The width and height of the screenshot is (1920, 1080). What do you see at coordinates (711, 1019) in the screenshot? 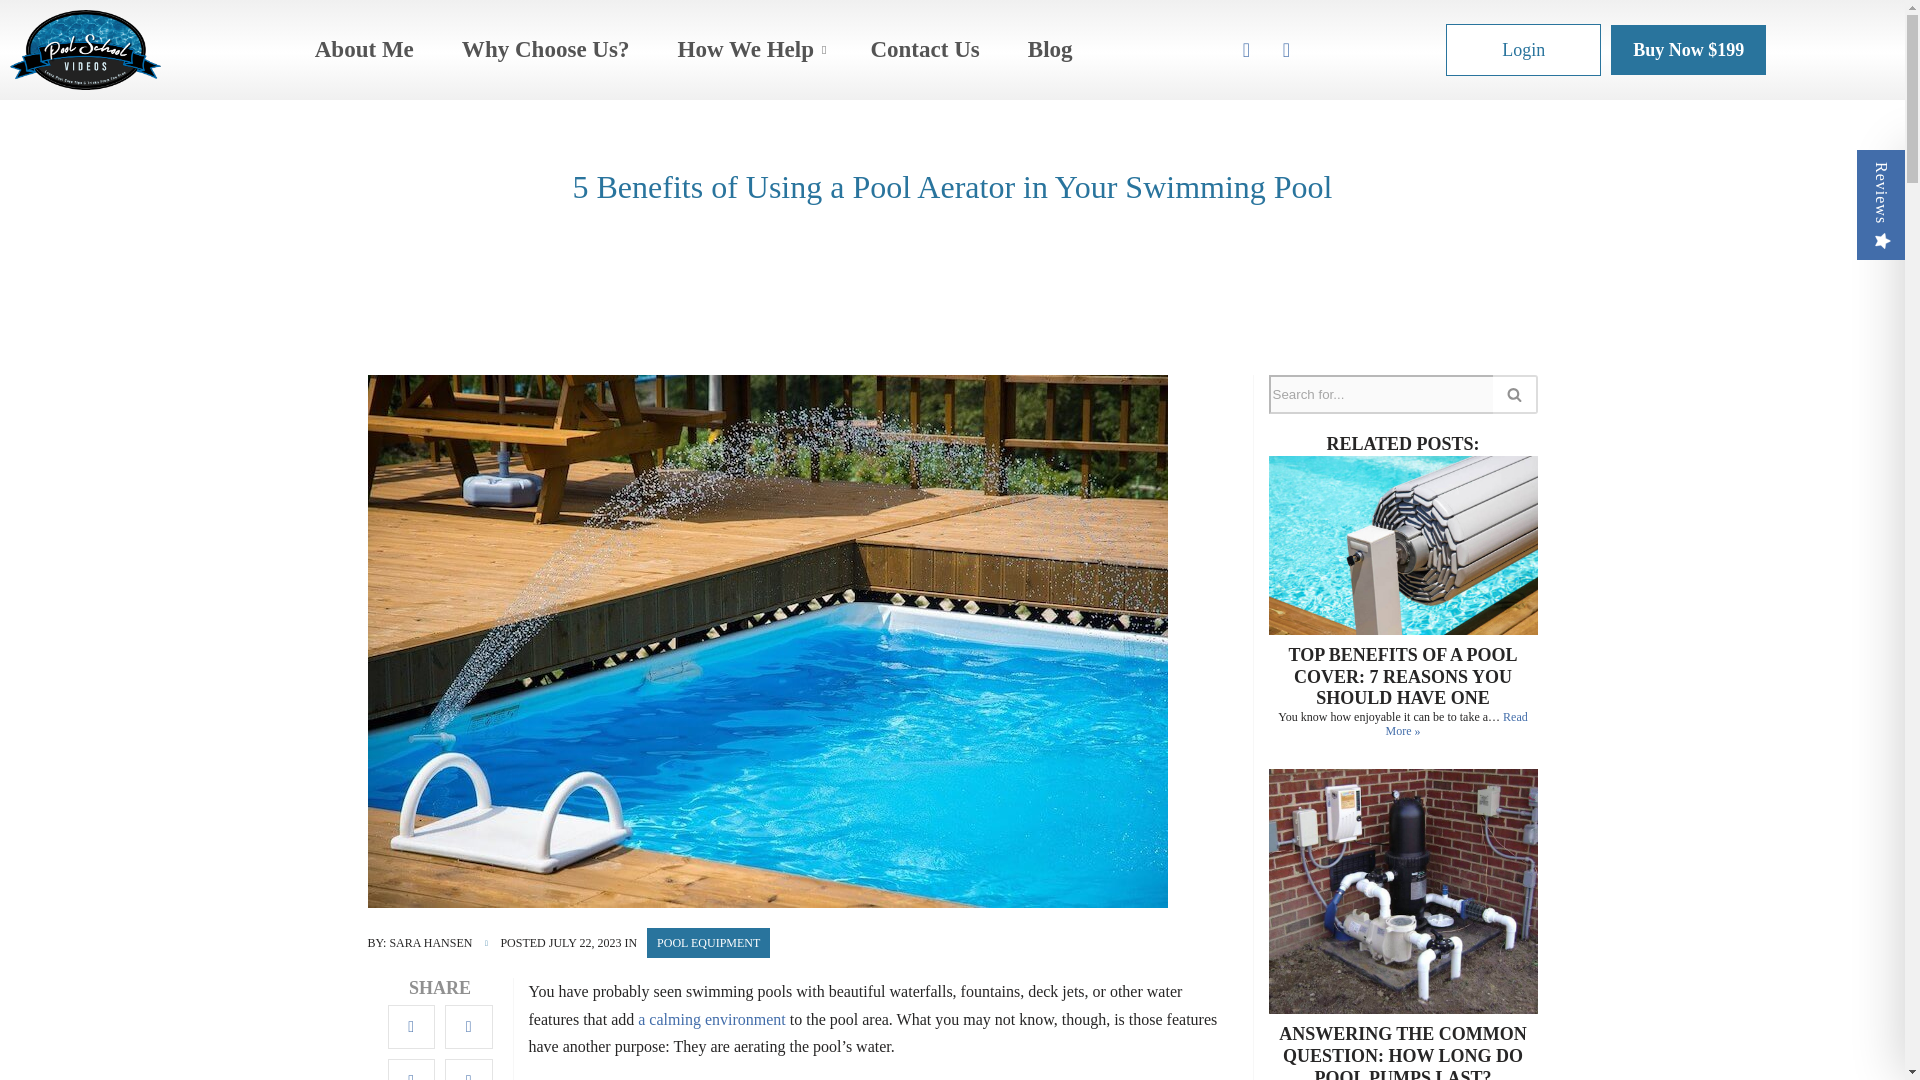
I see `a calming environment` at bounding box center [711, 1019].